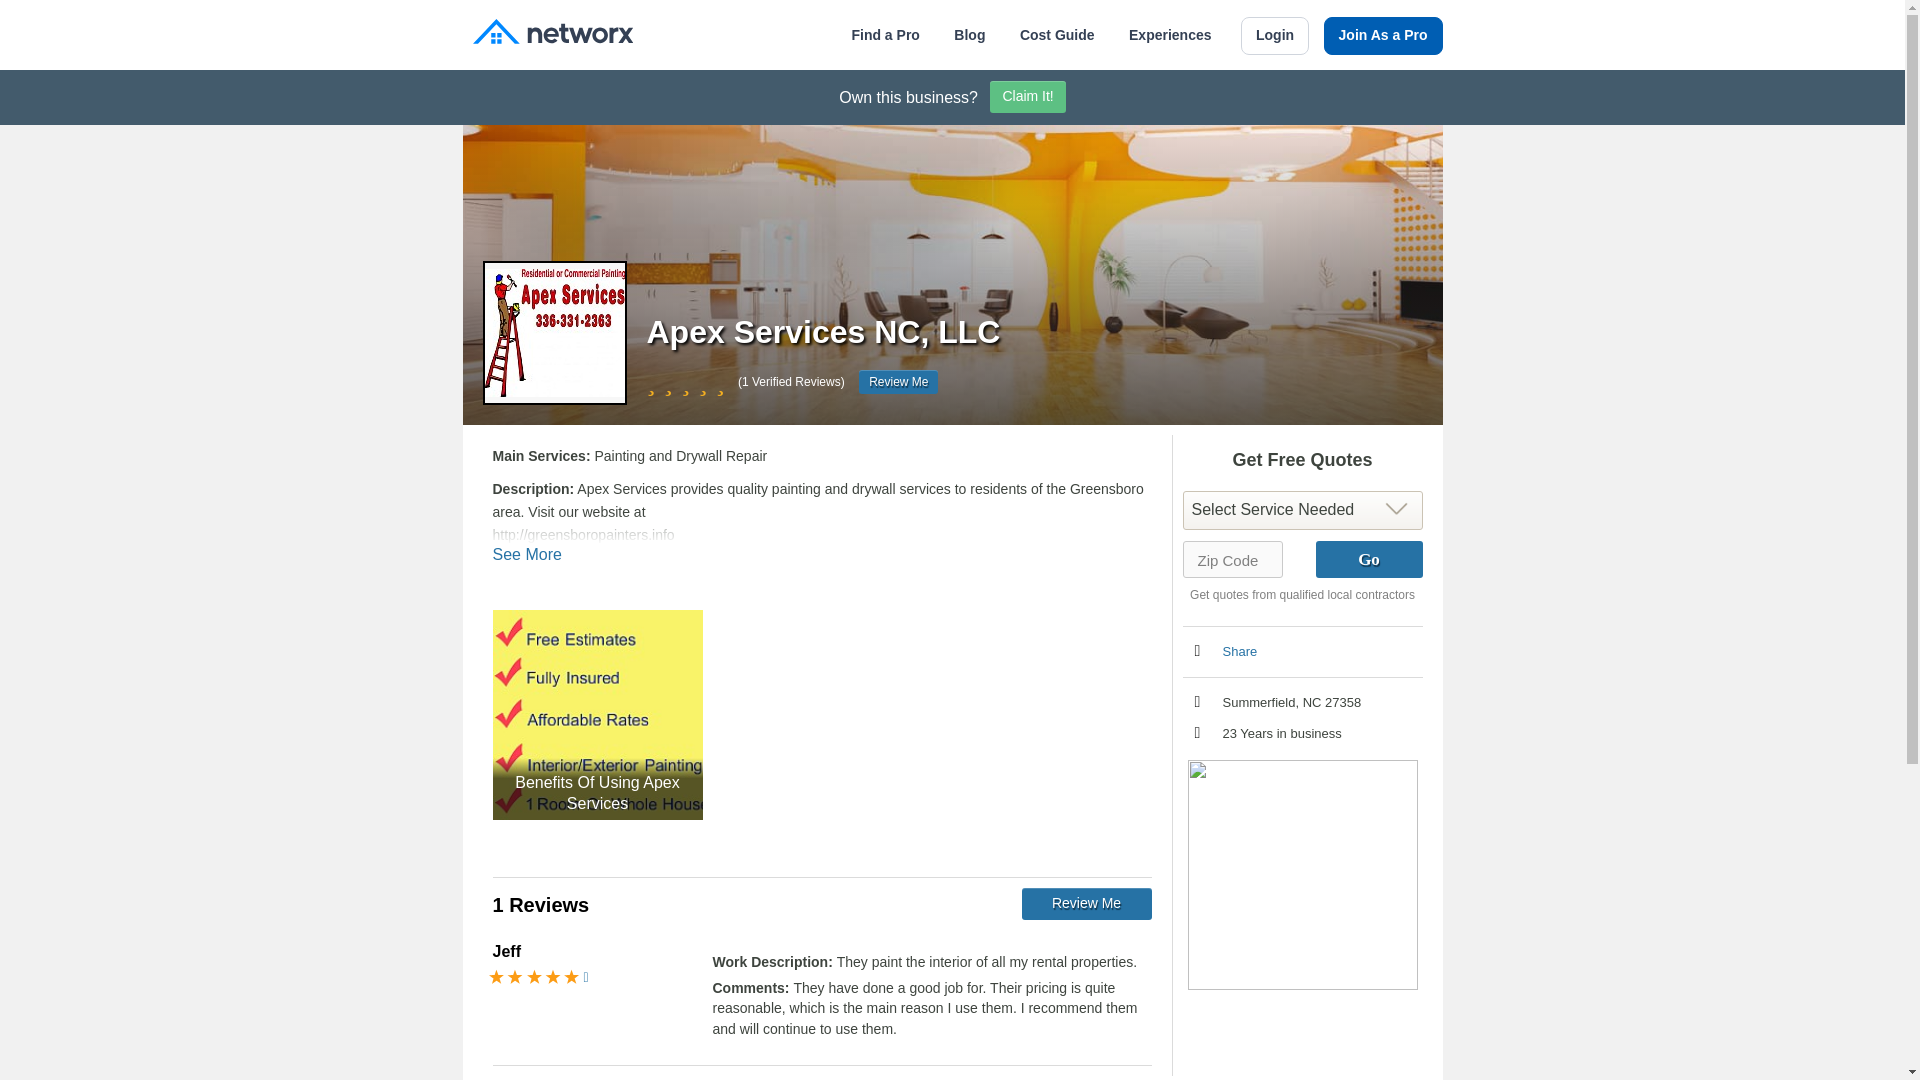 The width and height of the screenshot is (1920, 1080). What do you see at coordinates (1384, 36) in the screenshot?
I see `Join As a Pro` at bounding box center [1384, 36].